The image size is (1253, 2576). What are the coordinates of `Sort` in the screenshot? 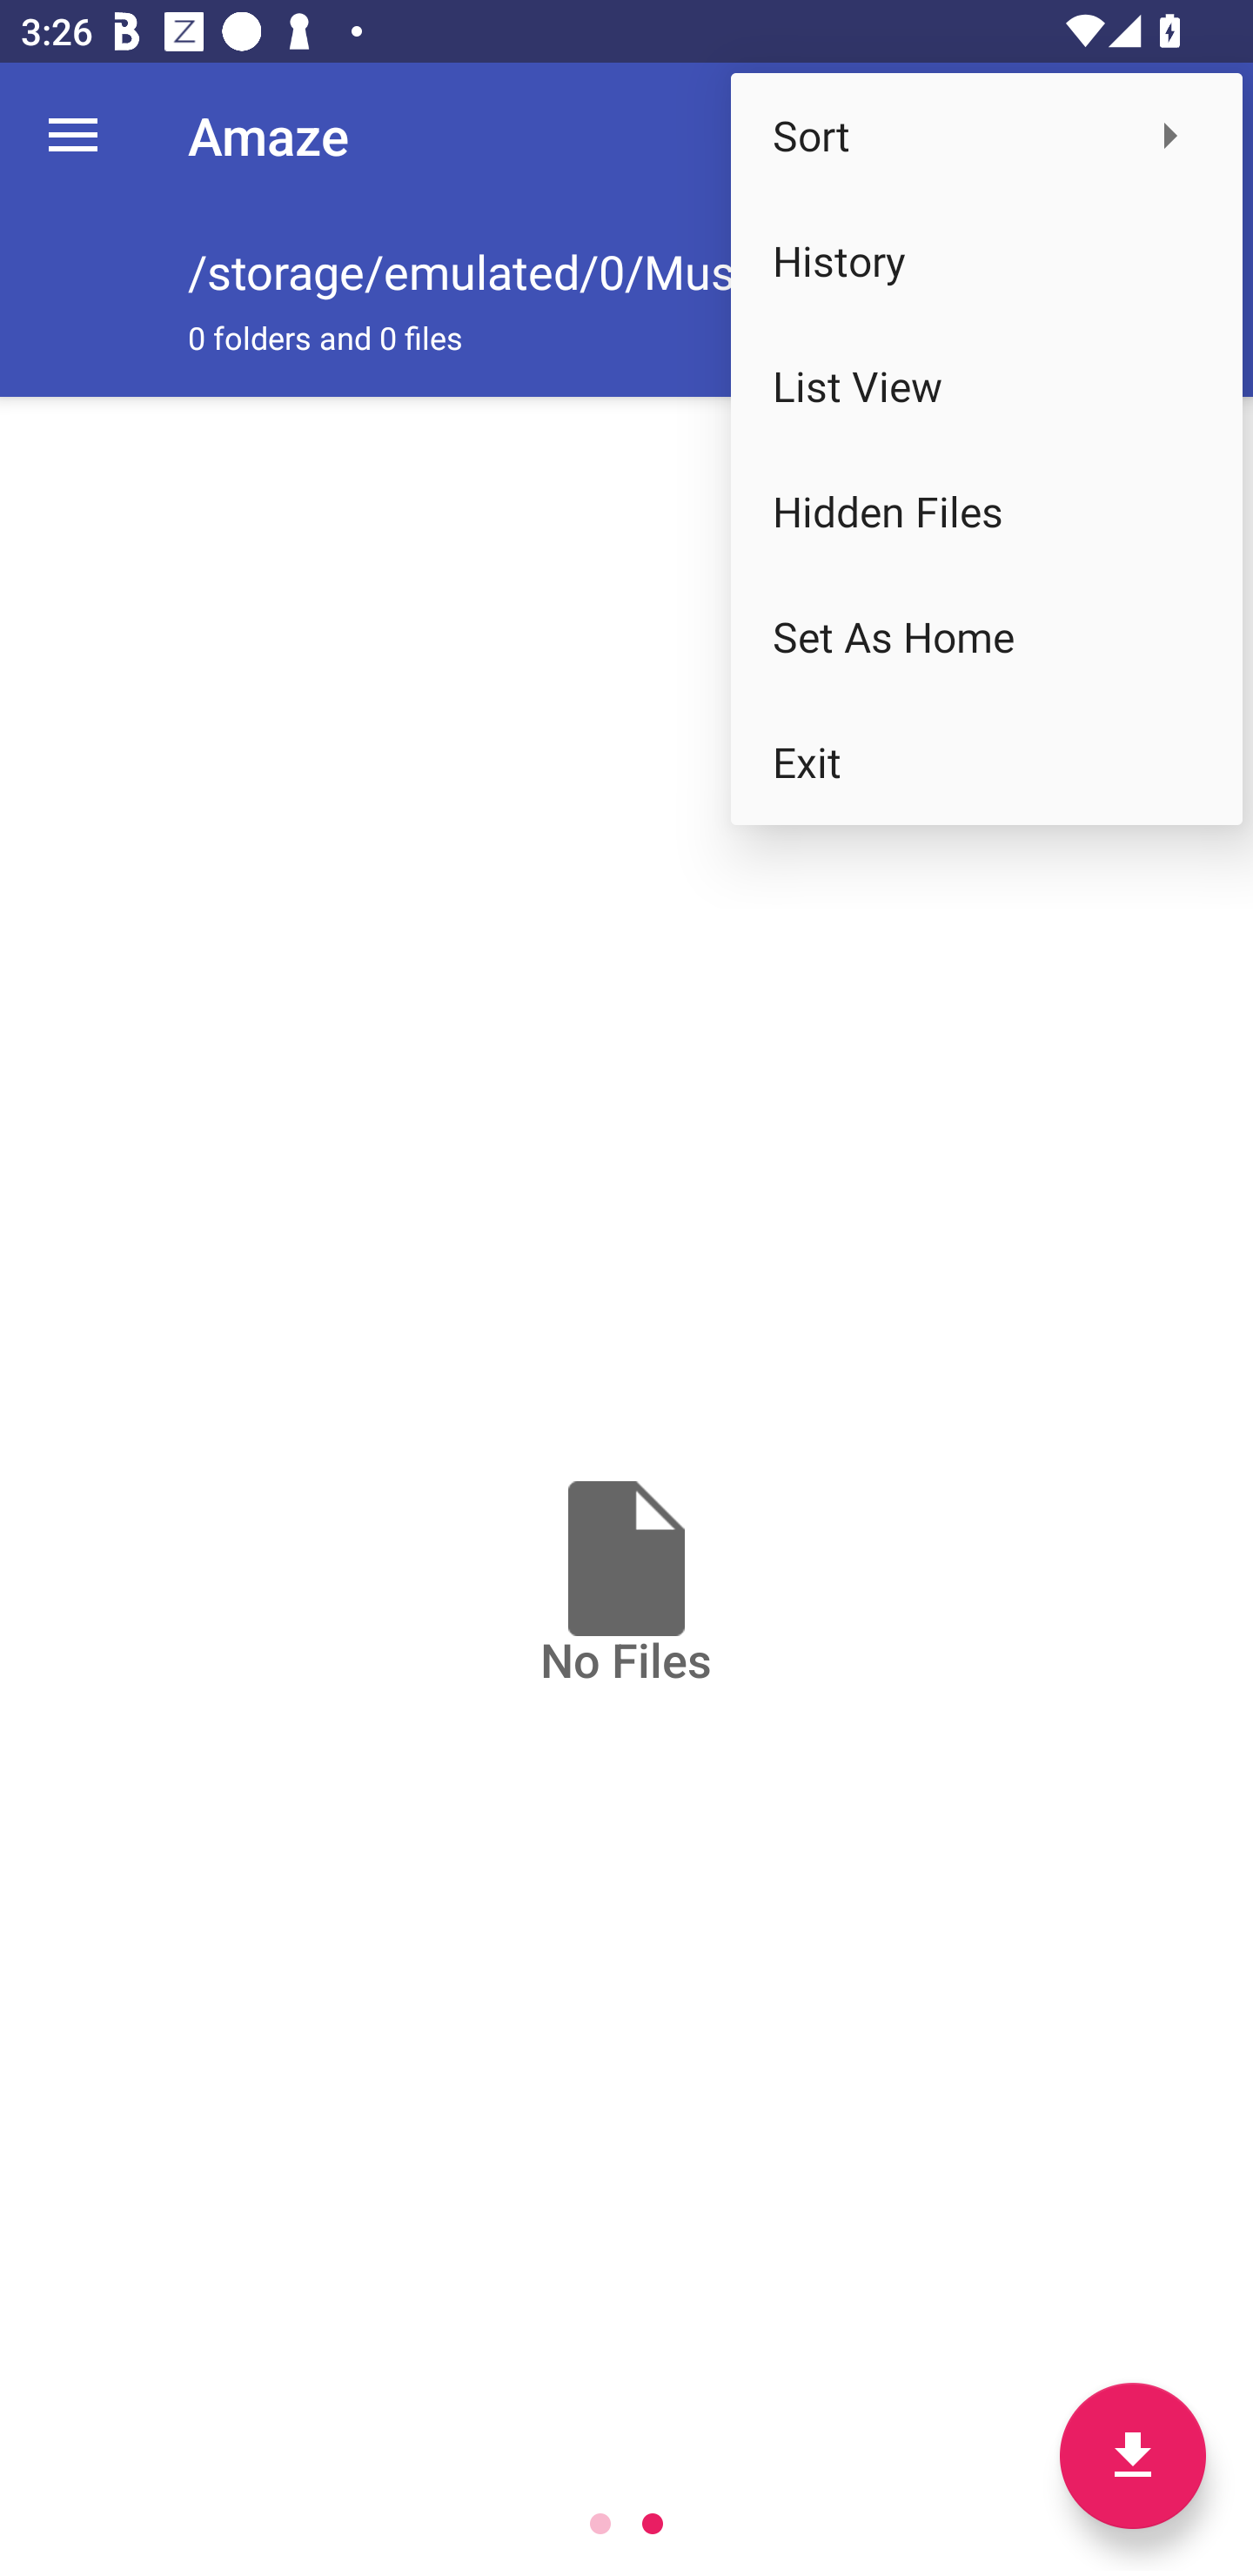 It's located at (987, 134).